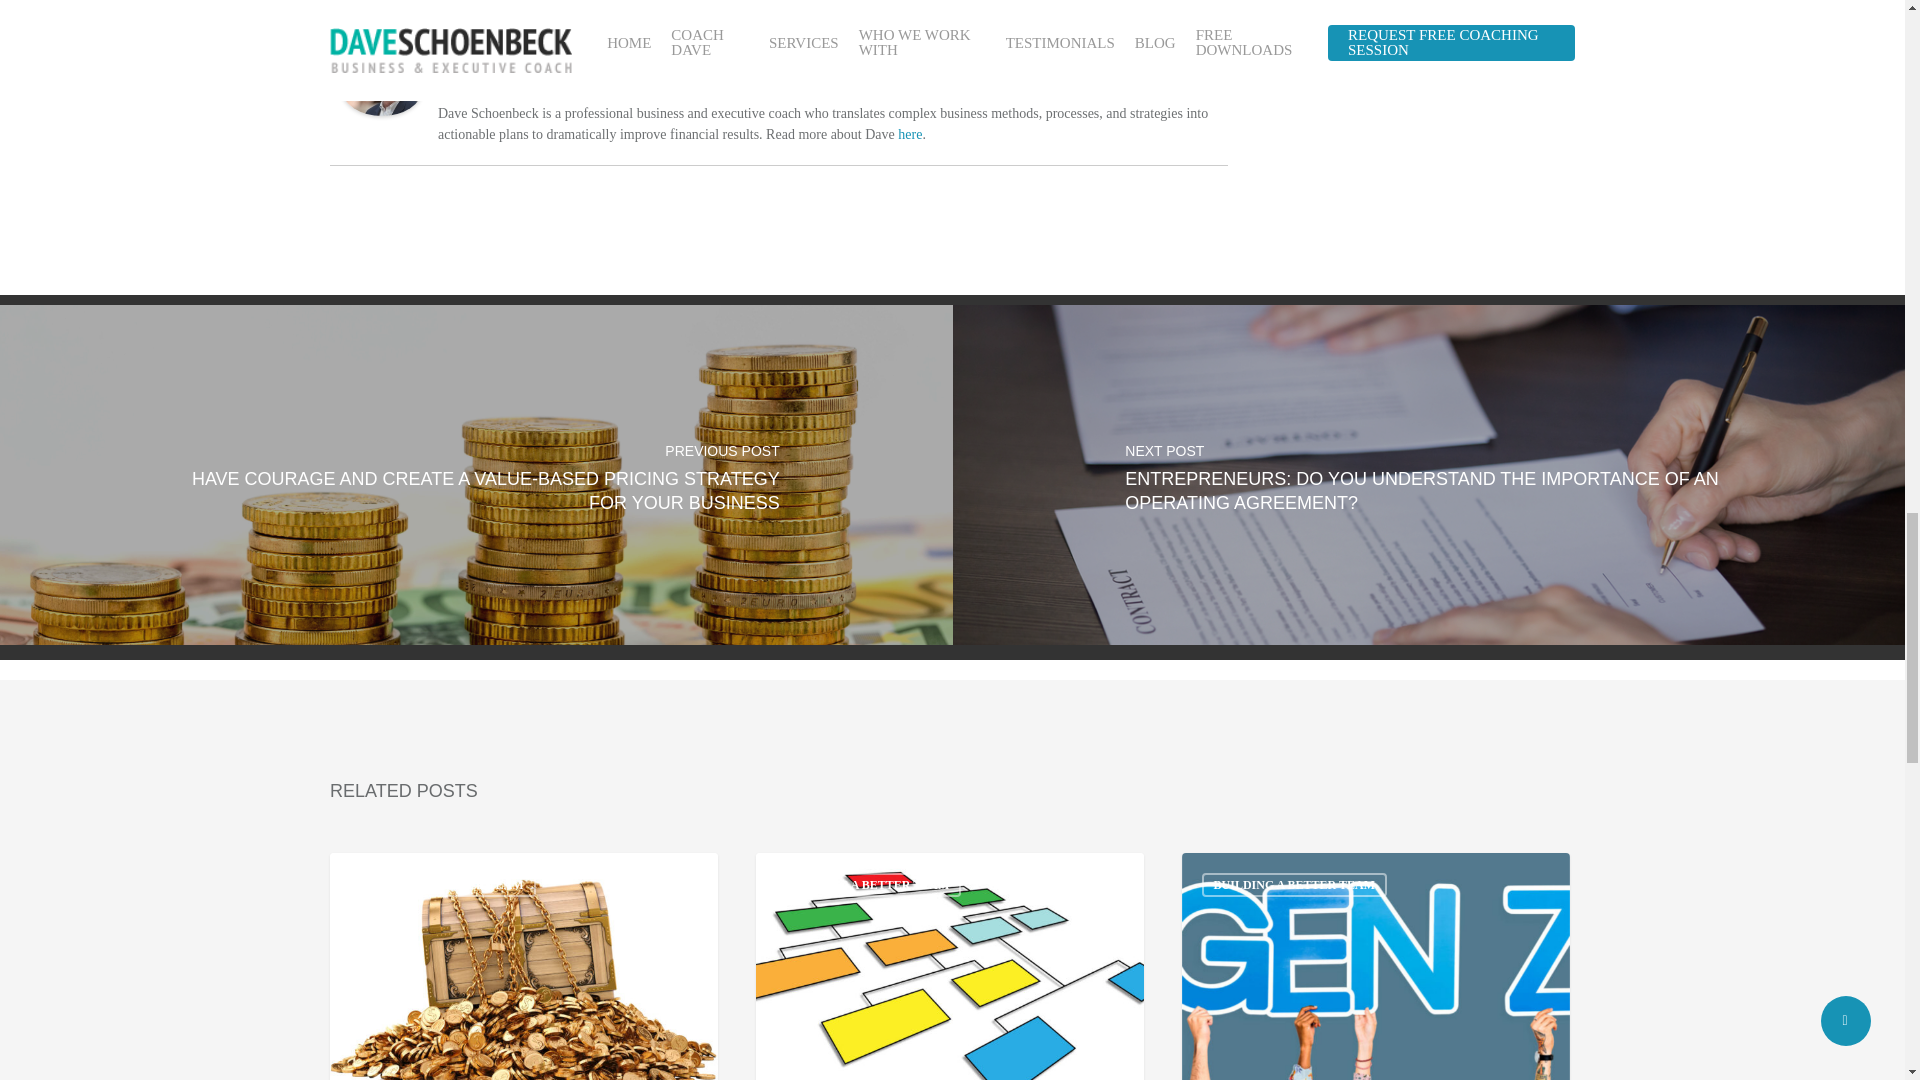 This screenshot has height=1080, width=1920. Describe the element at coordinates (382, 124) in the screenshot. I see `Dave Schoenbeck` at that location.